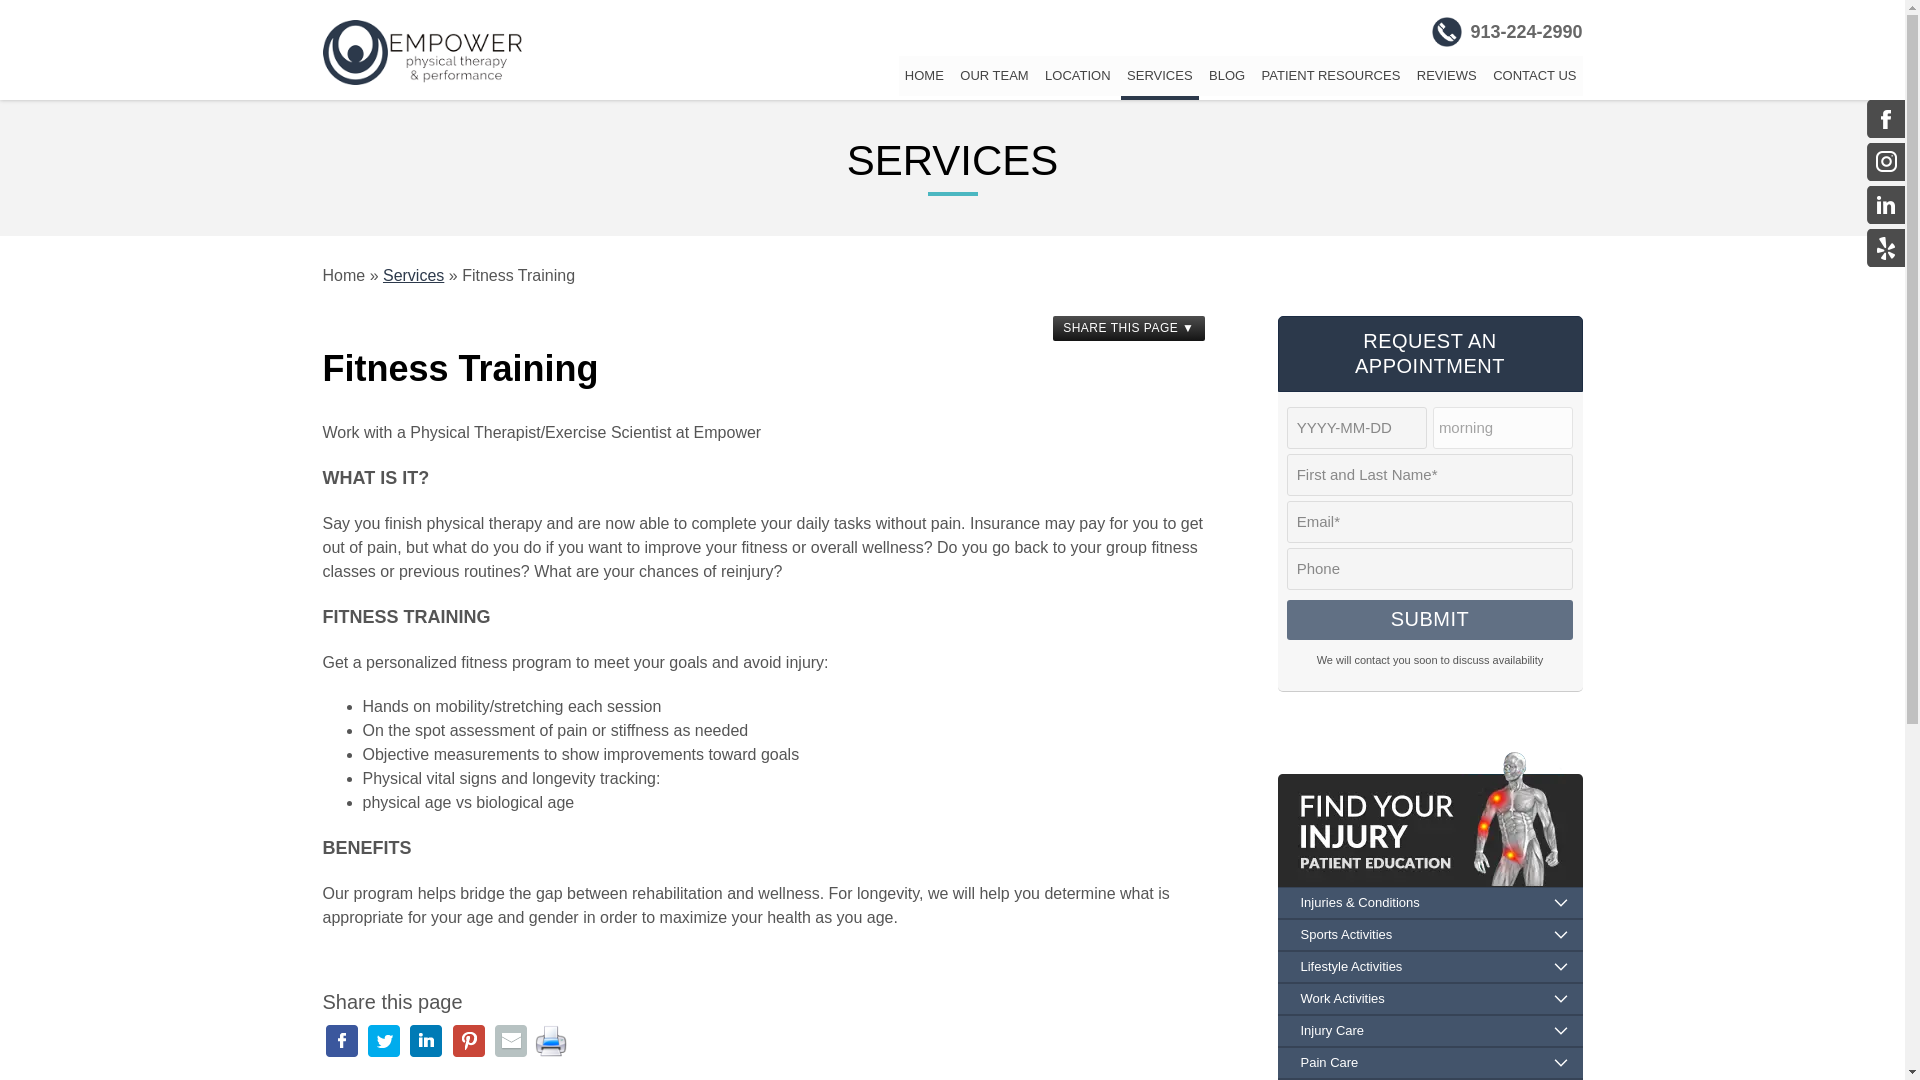 Image resolution: width=1920 pixels, height=1080 pixels. Describe the element at coordinates (1160, 78) in the screenshot. I see `SERVICES` at that location.